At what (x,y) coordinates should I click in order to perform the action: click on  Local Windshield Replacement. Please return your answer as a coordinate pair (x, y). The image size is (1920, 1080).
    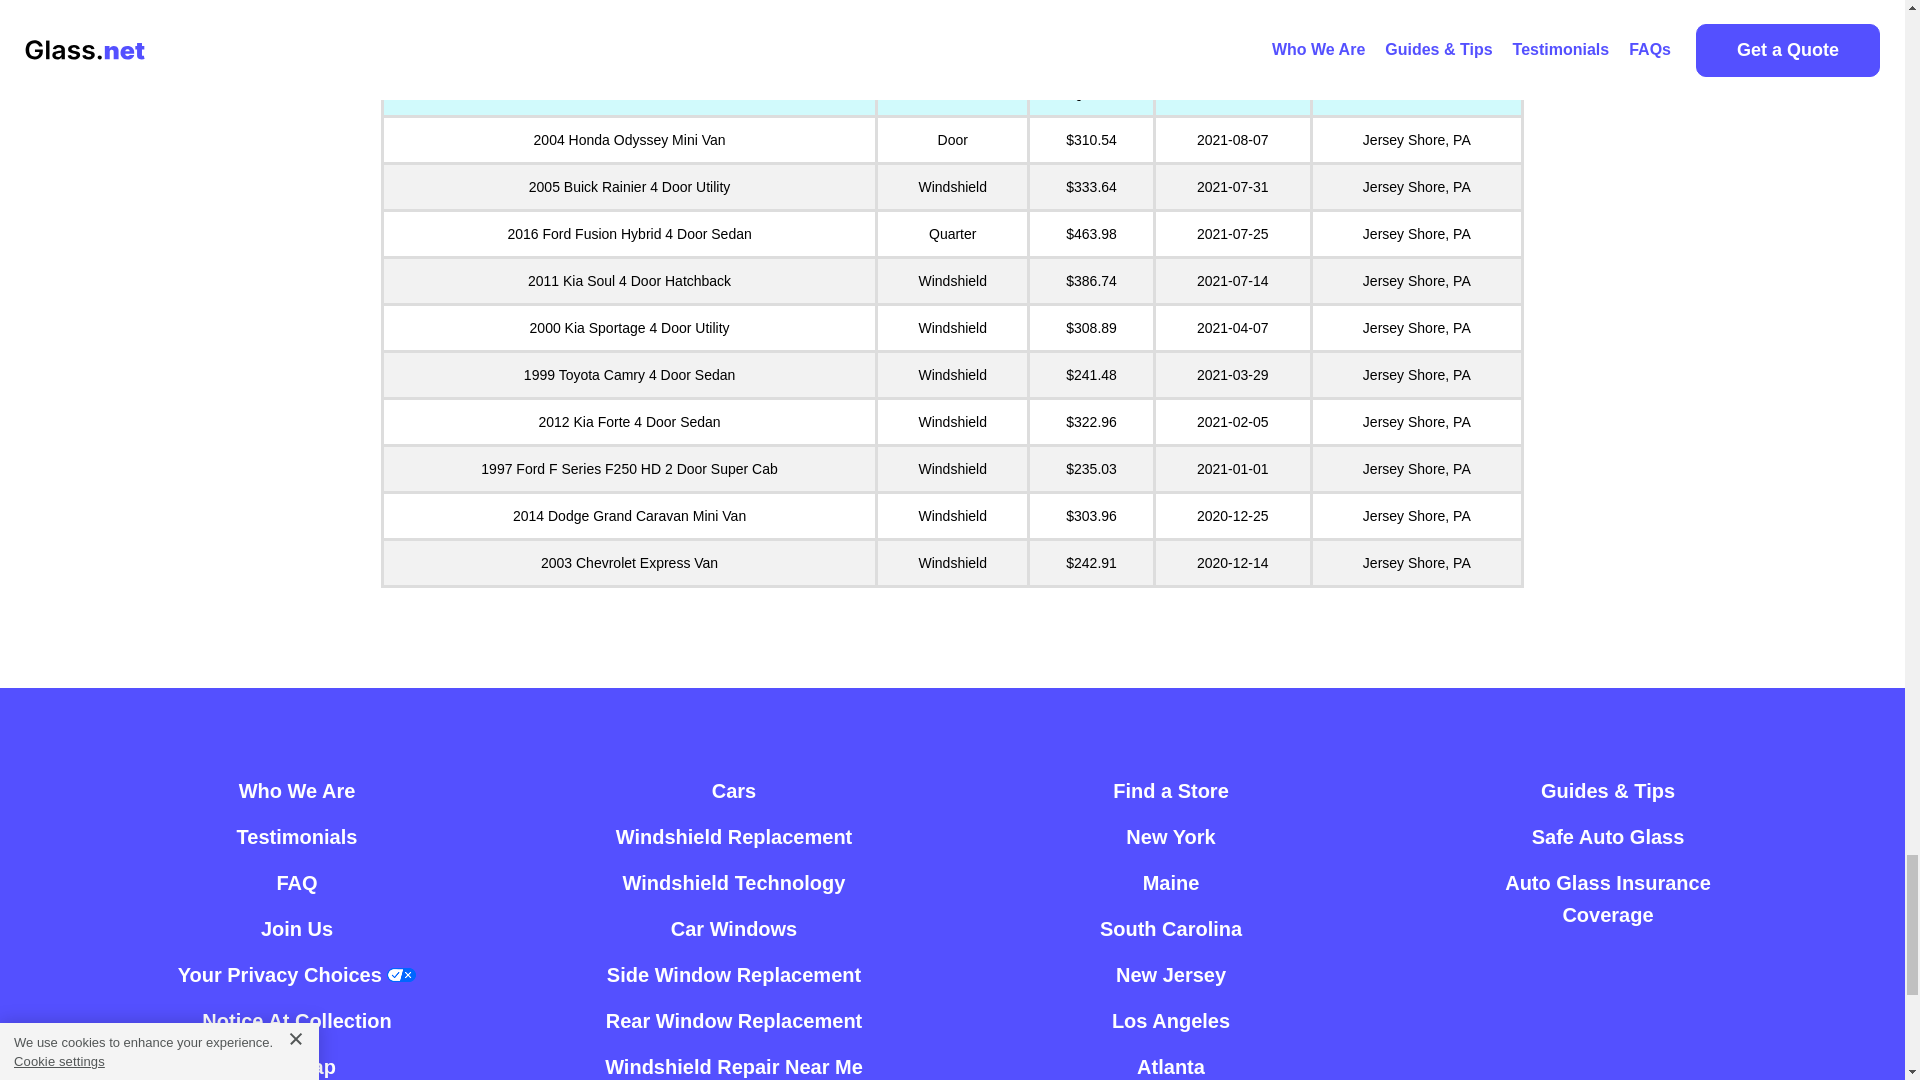
    Looking at the image, I should click on (734, 836).